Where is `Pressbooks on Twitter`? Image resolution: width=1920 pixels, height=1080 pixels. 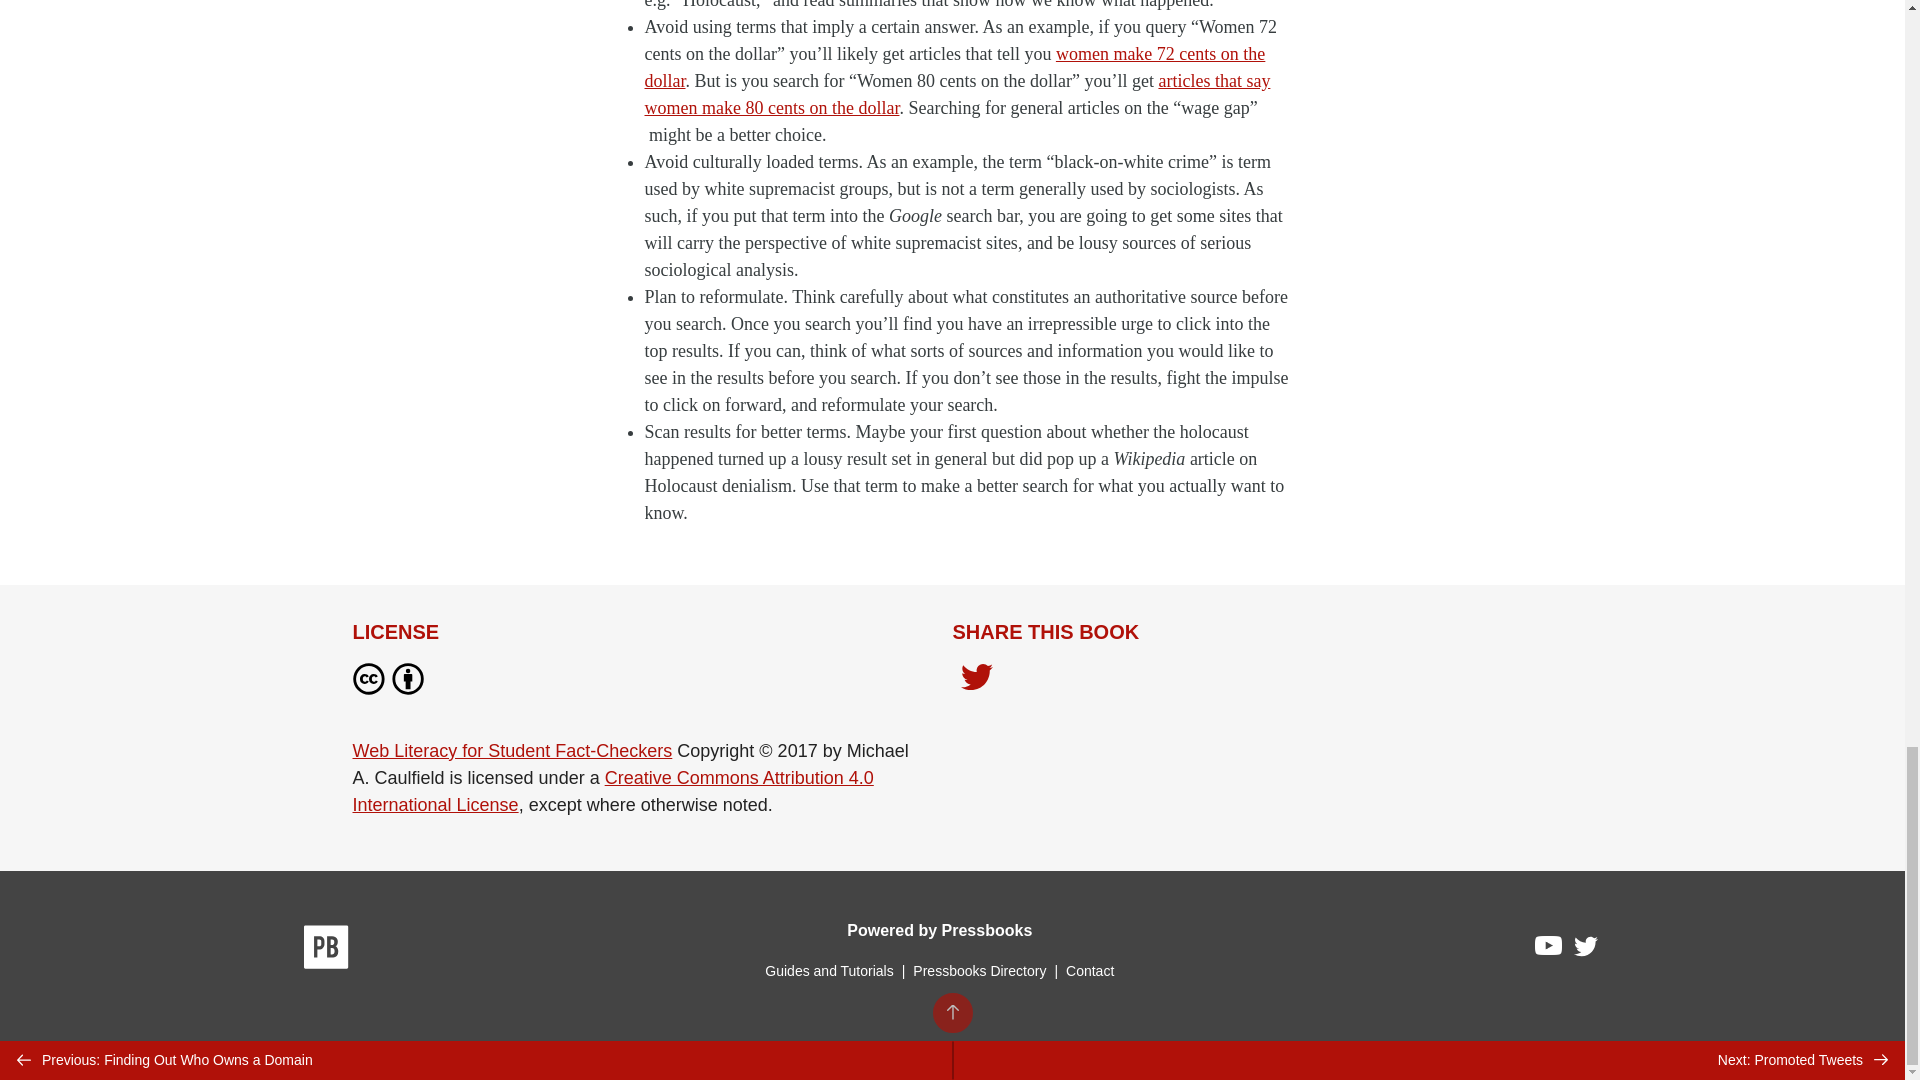 Pressbooks on Twitter is located at coordinates (1586, 950).